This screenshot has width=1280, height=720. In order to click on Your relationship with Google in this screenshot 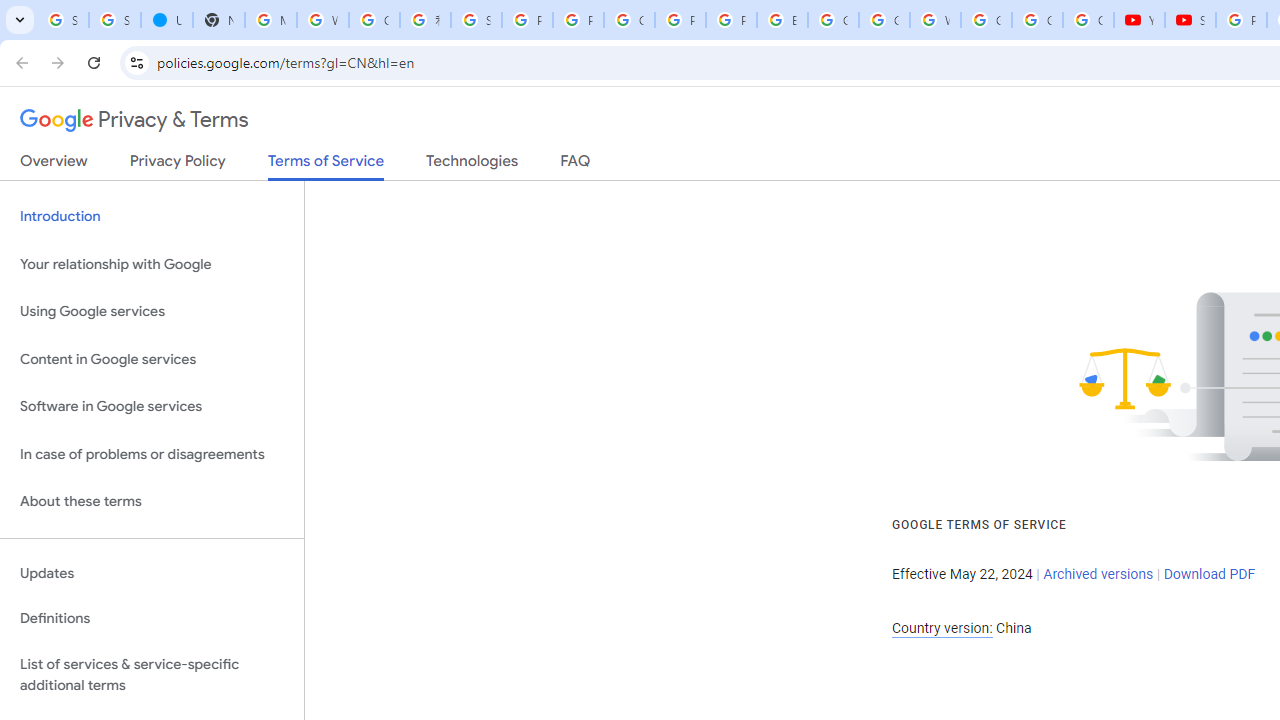, I will do `click(152, 264)`.